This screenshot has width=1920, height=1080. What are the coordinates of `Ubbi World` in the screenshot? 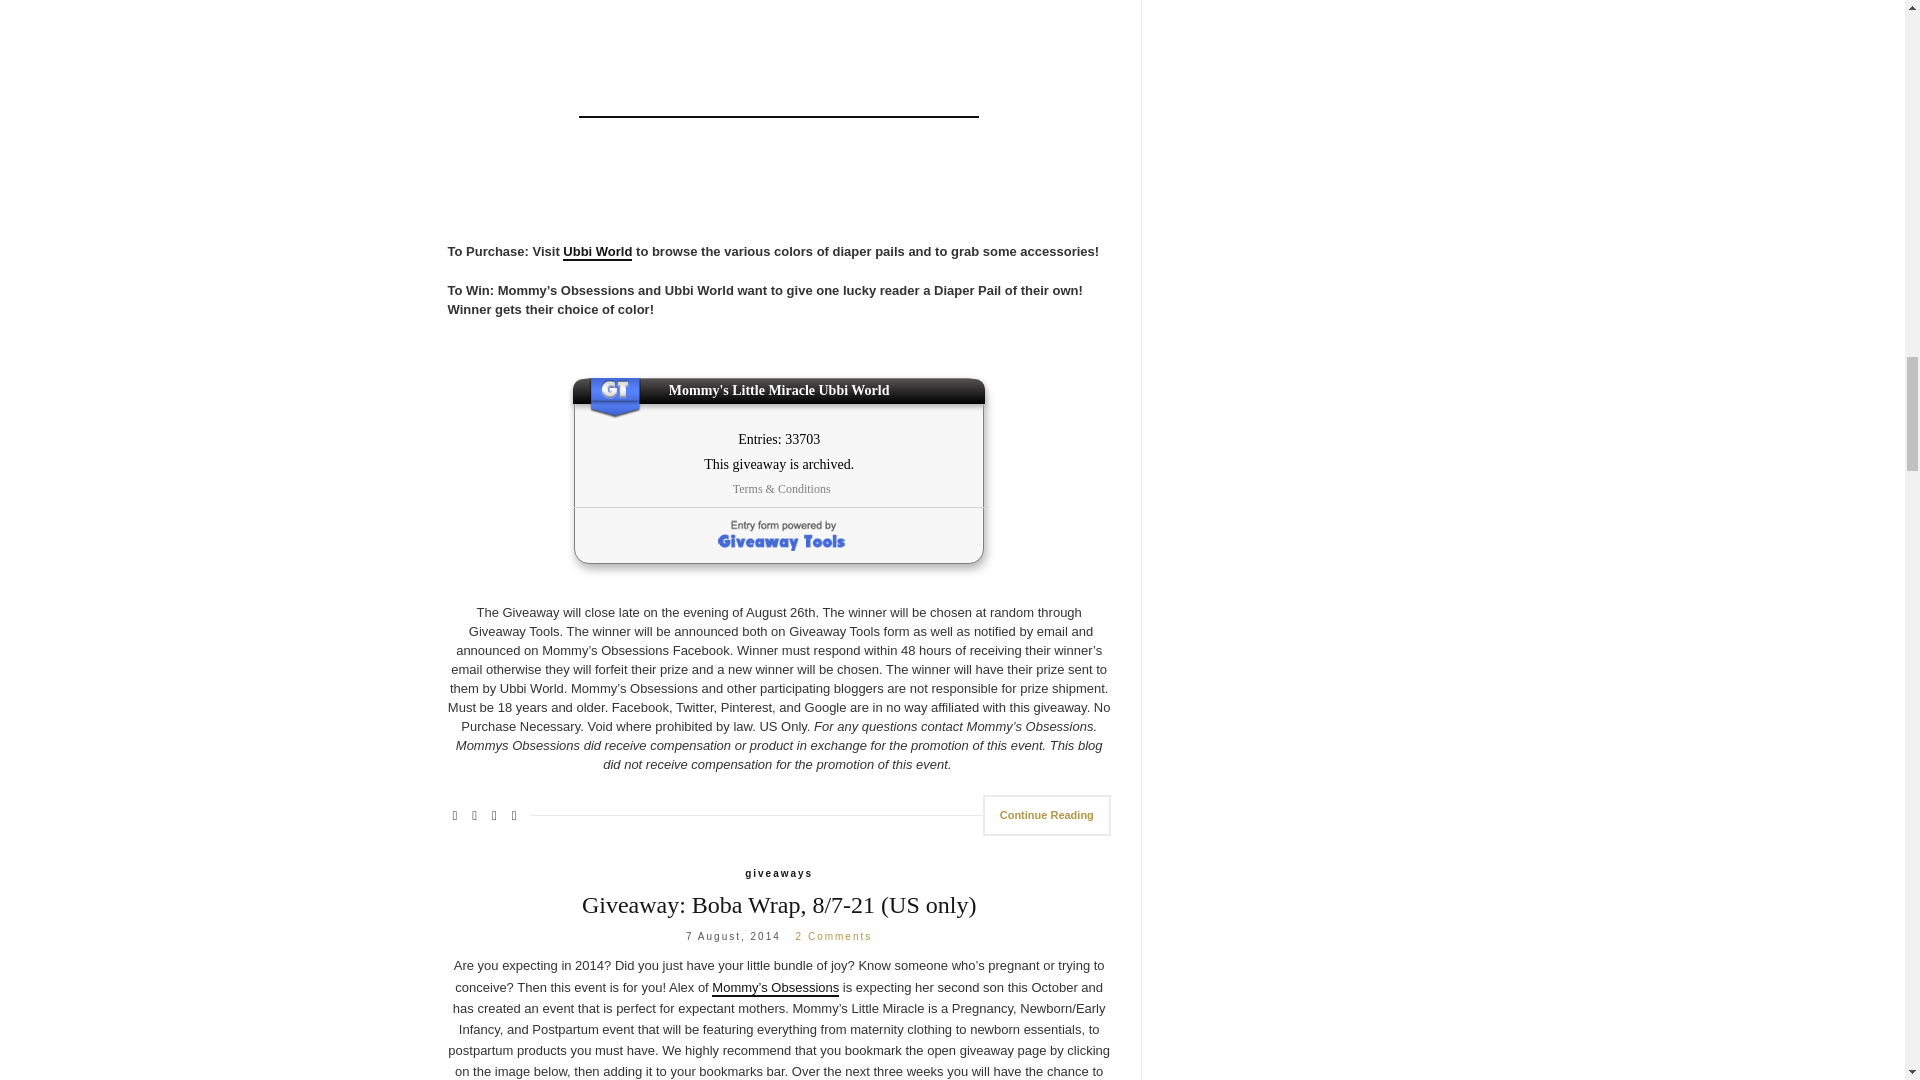 It's located at (596, 252).